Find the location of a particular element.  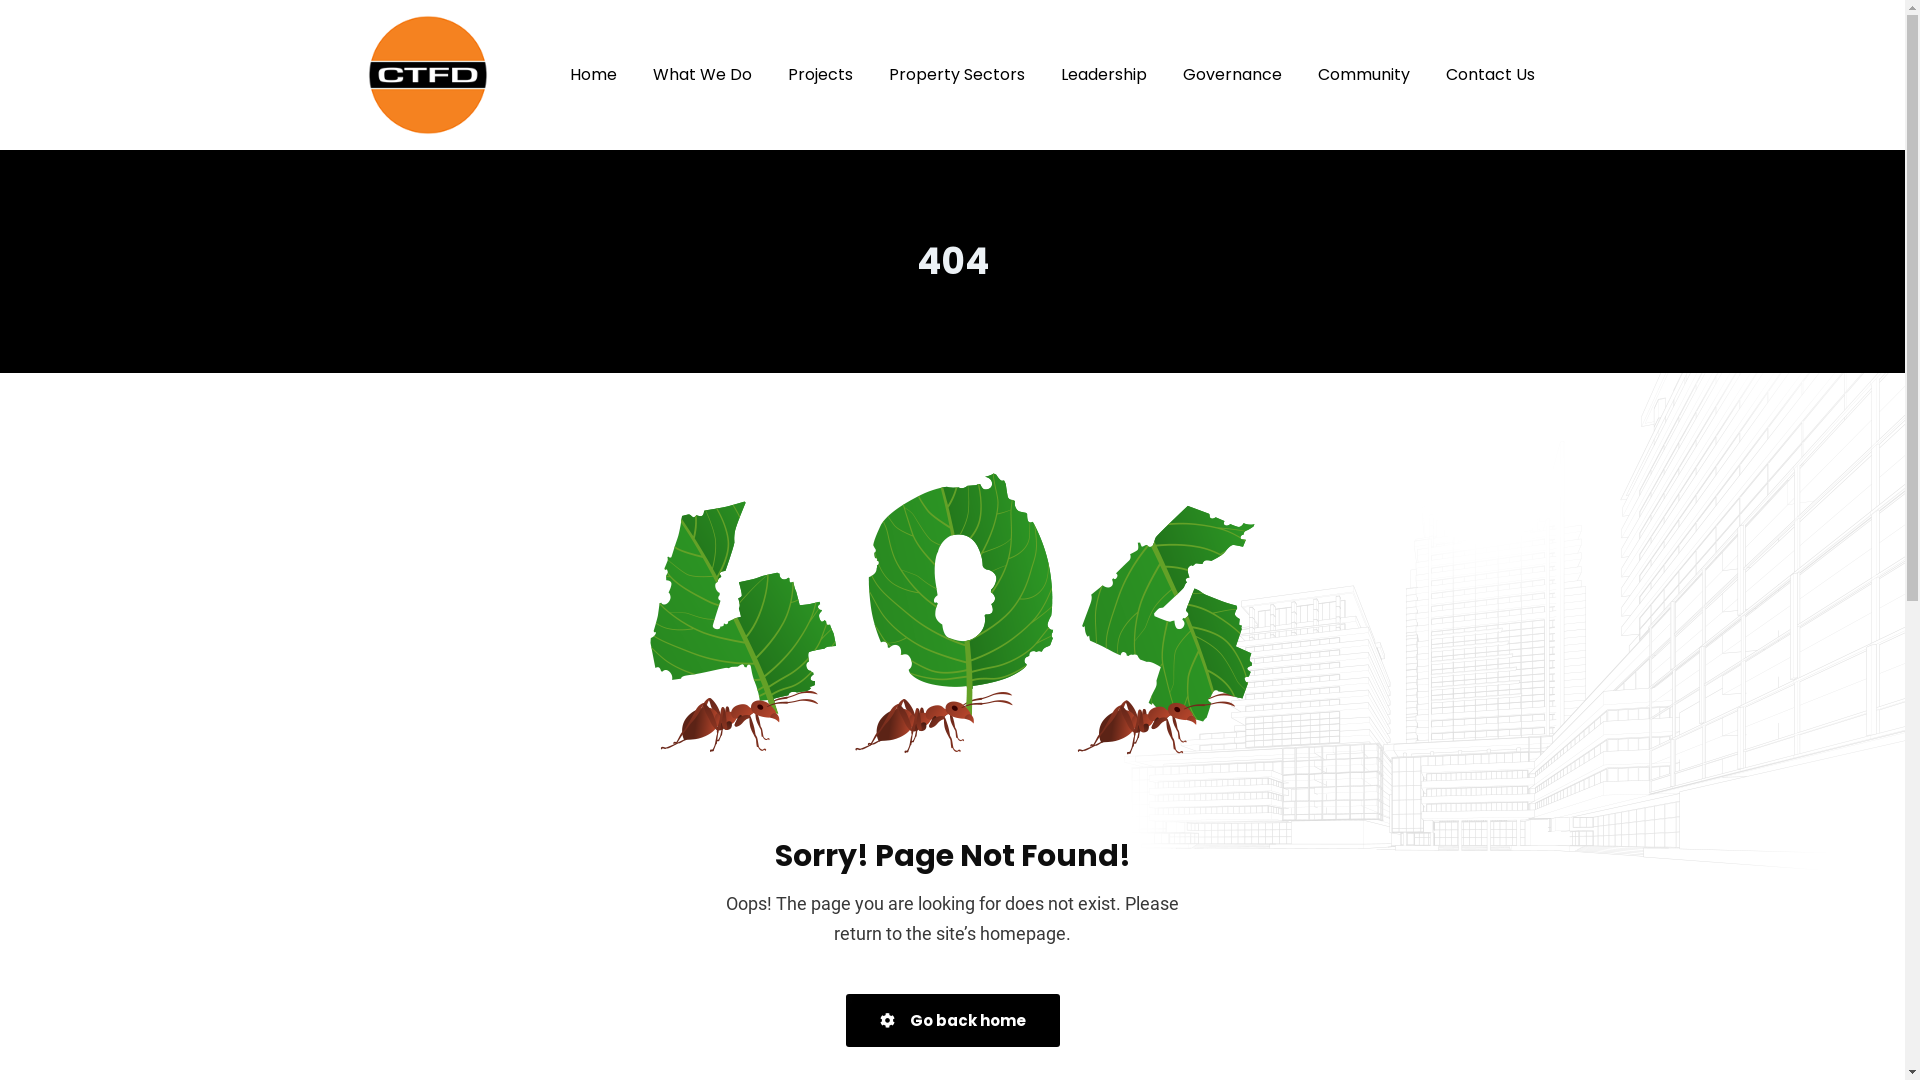

Leadership is located at coordinates (1103, 75).